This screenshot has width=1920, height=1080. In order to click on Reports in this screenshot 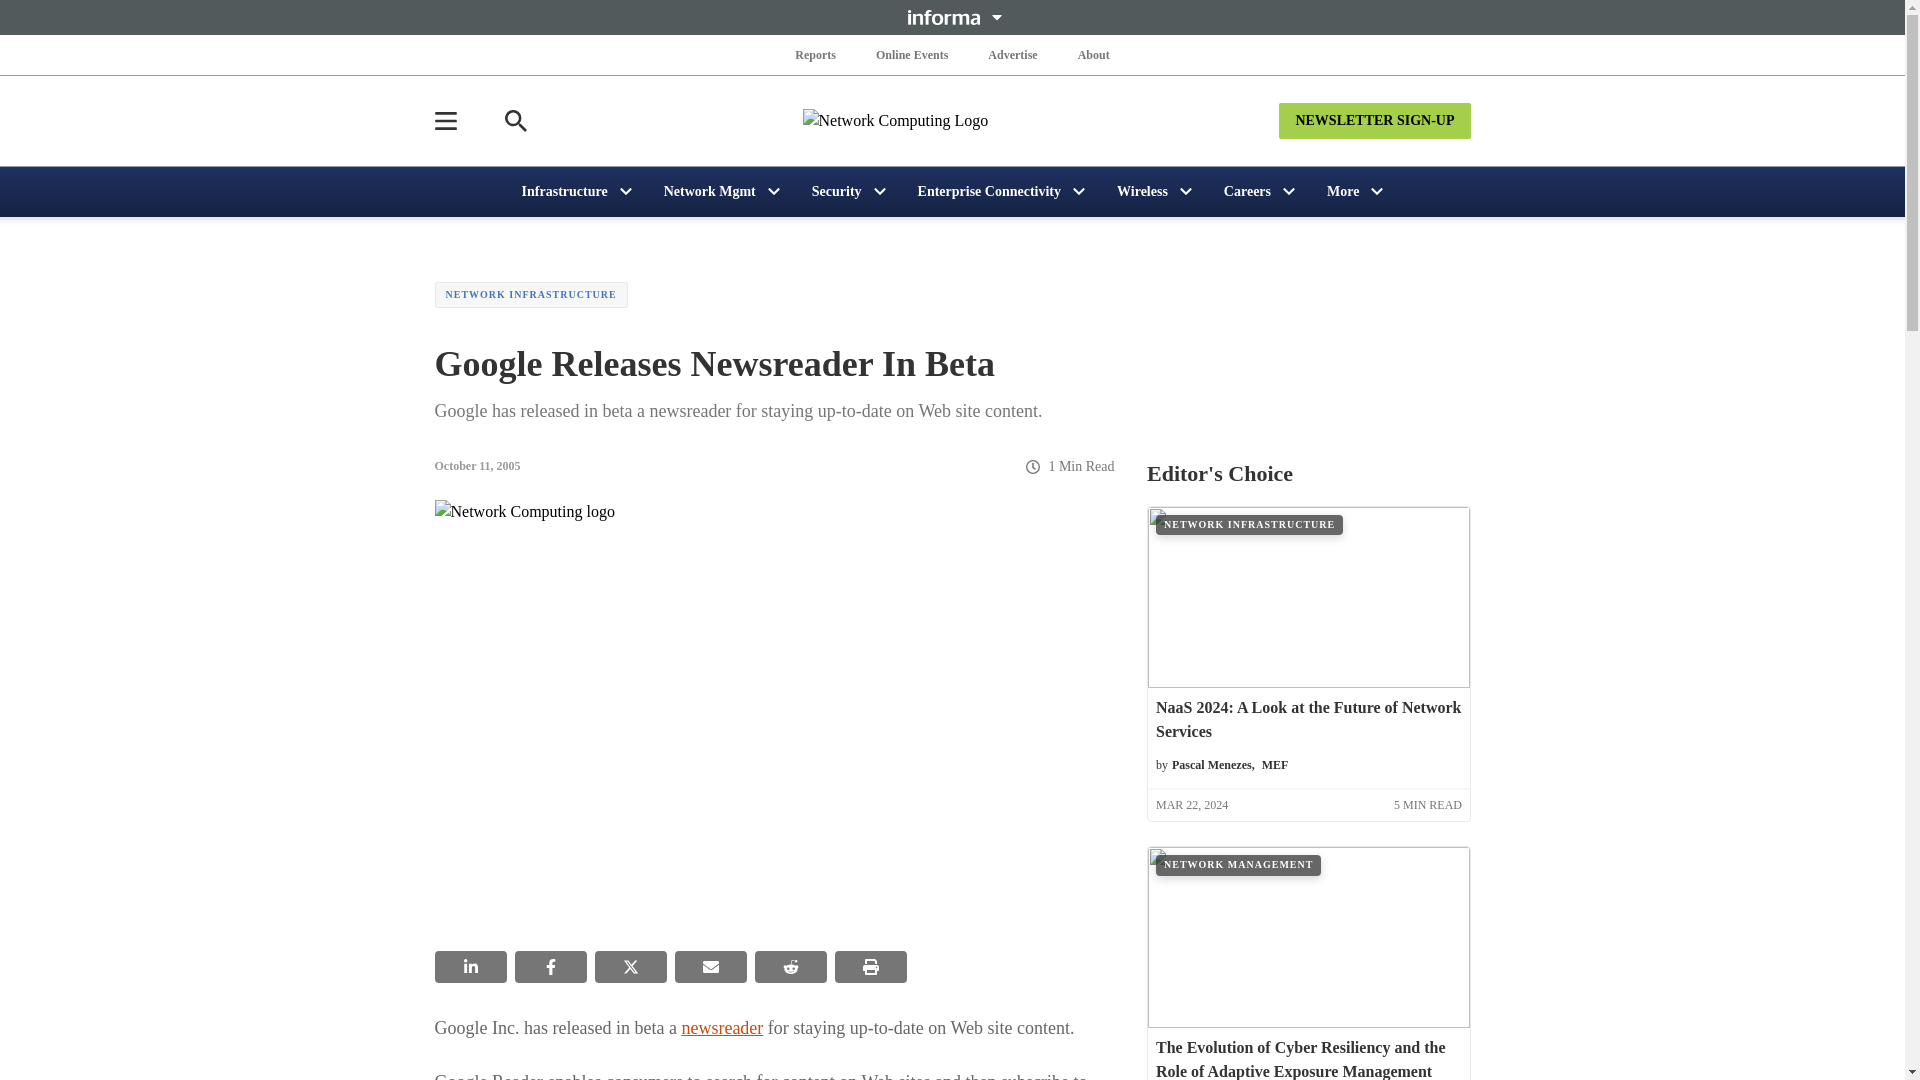, I will do `click(816, 54)`.